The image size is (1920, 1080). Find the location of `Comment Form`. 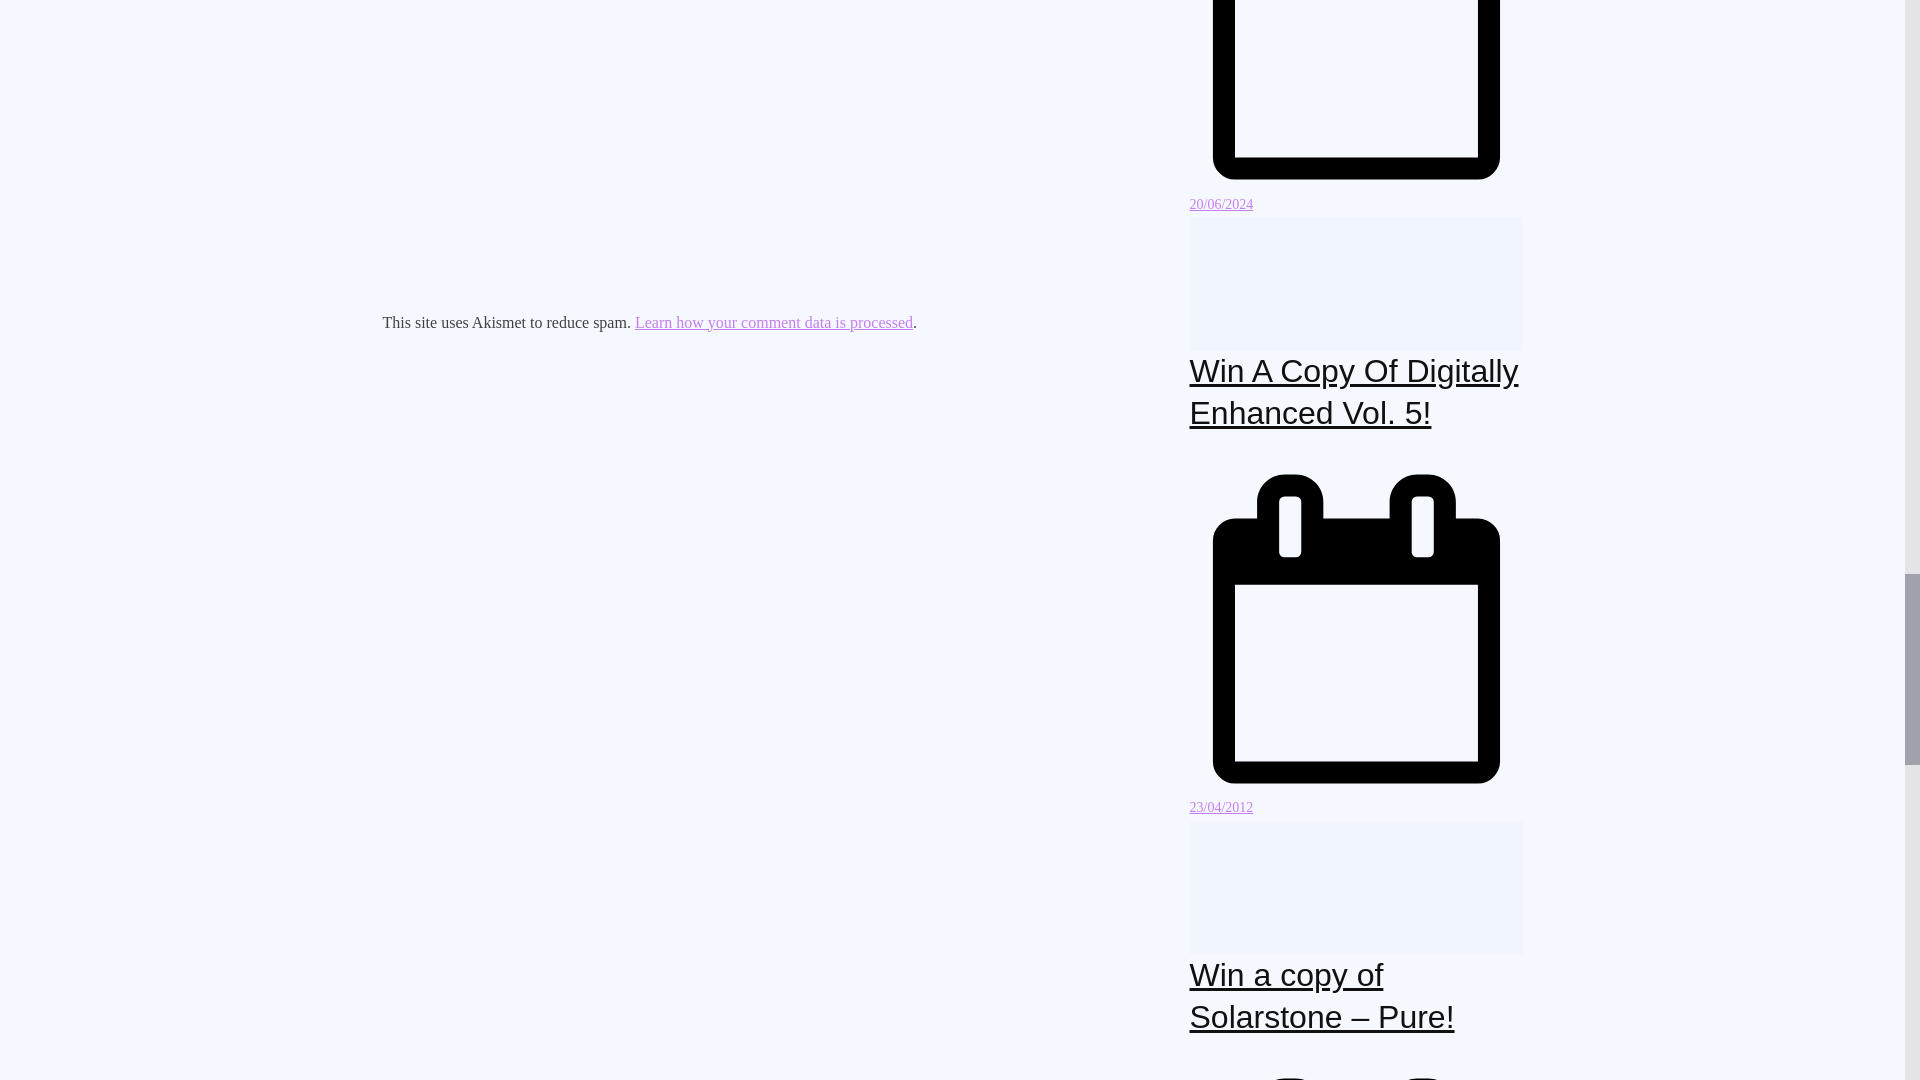

Comment Form is located at coordinates (770, 150).